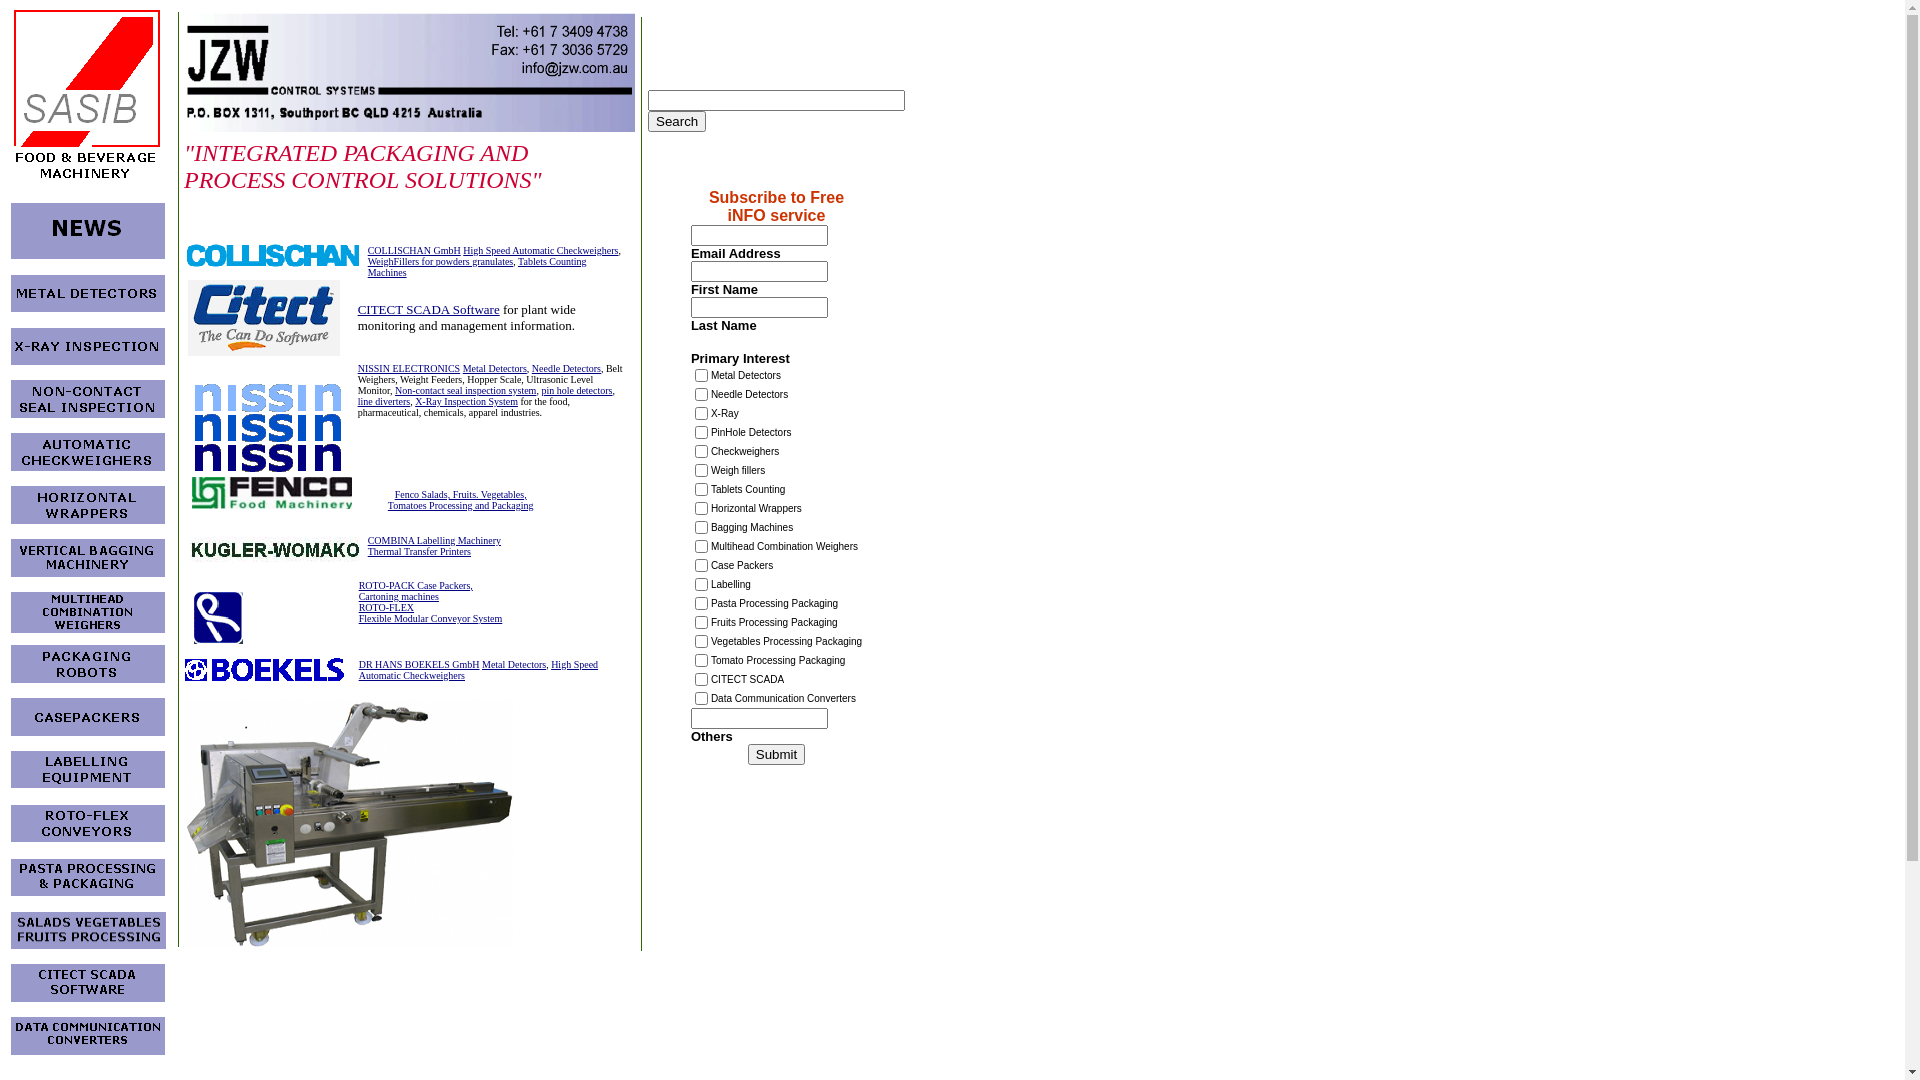  I want to click on X-Ray Inspection System, so click(466, 402).